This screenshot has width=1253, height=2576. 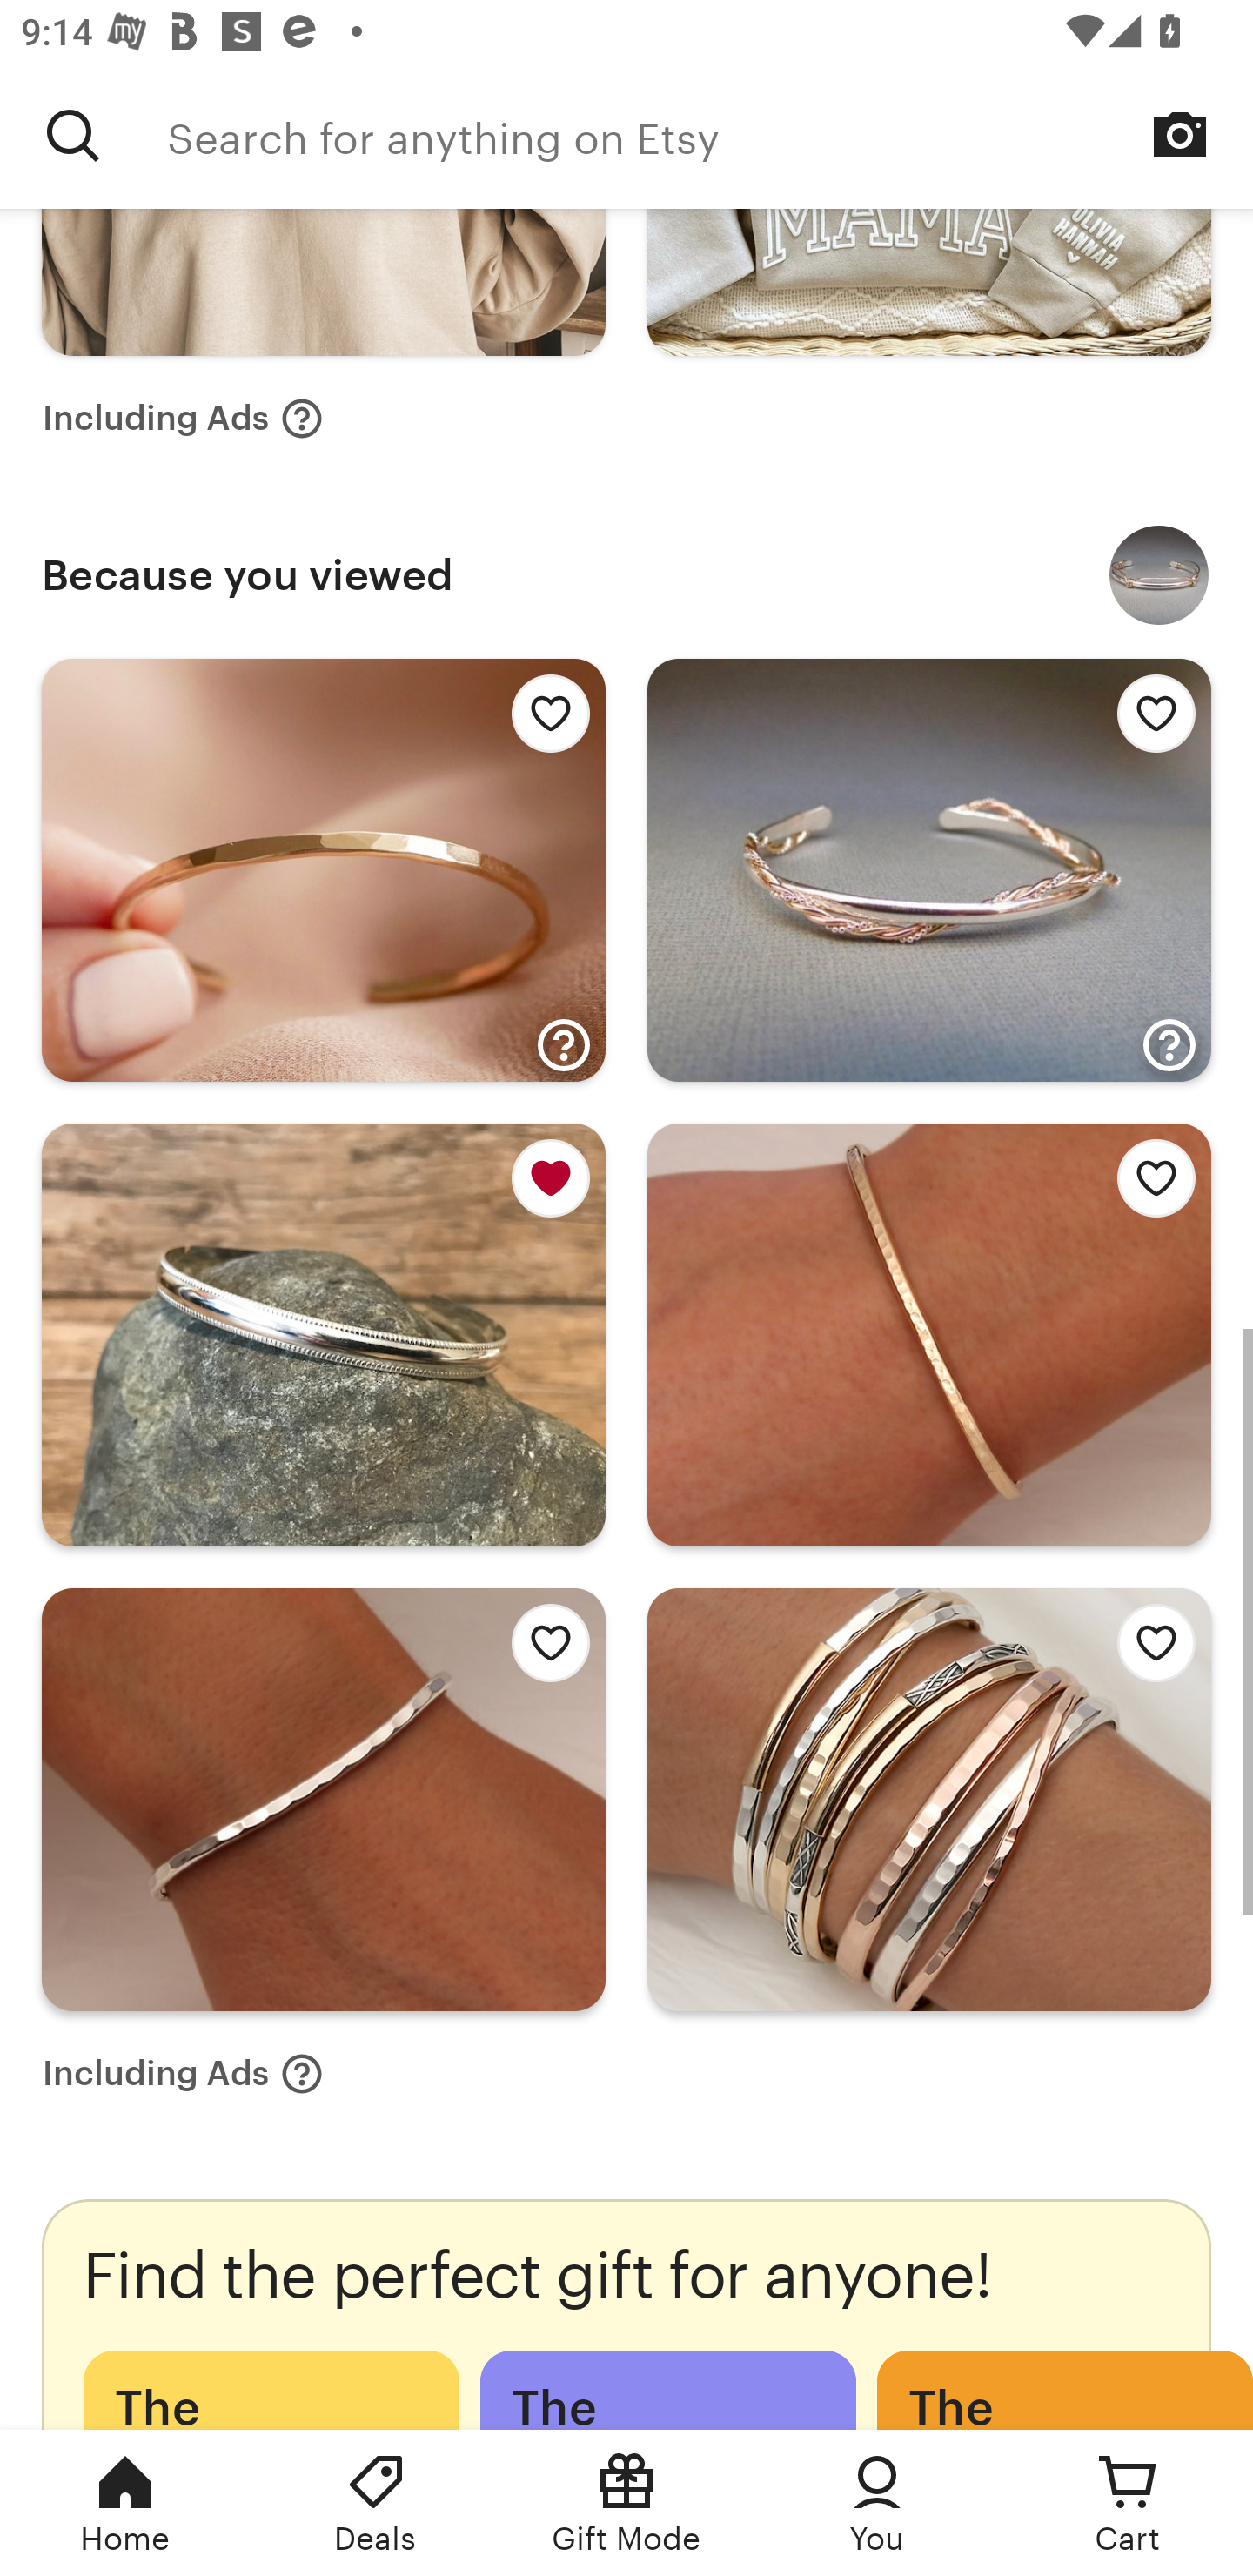 What do you see at coordinates (183, 2073) in the screenshot?
I see `Including Ads` at bounding box center [183, 2073].